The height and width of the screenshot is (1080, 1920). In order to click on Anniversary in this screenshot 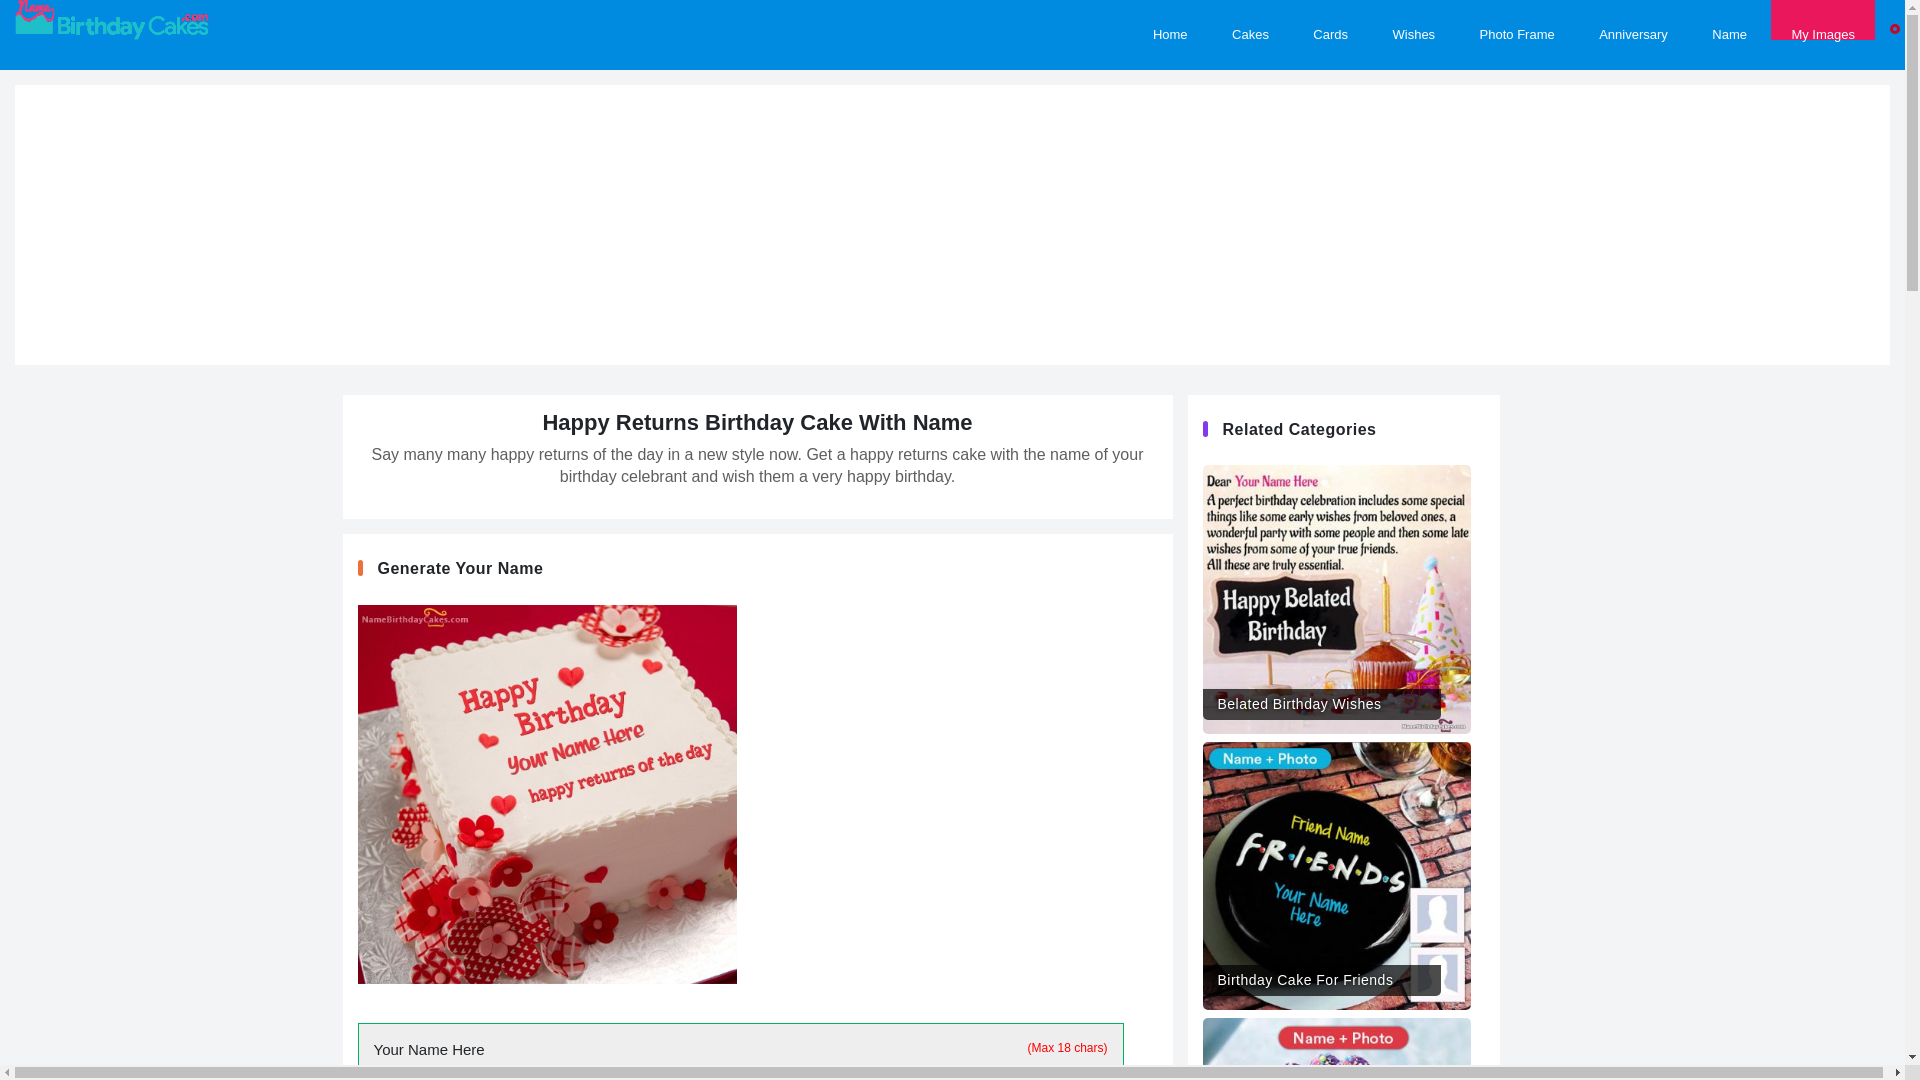, I will do `click(1632, 20)`.